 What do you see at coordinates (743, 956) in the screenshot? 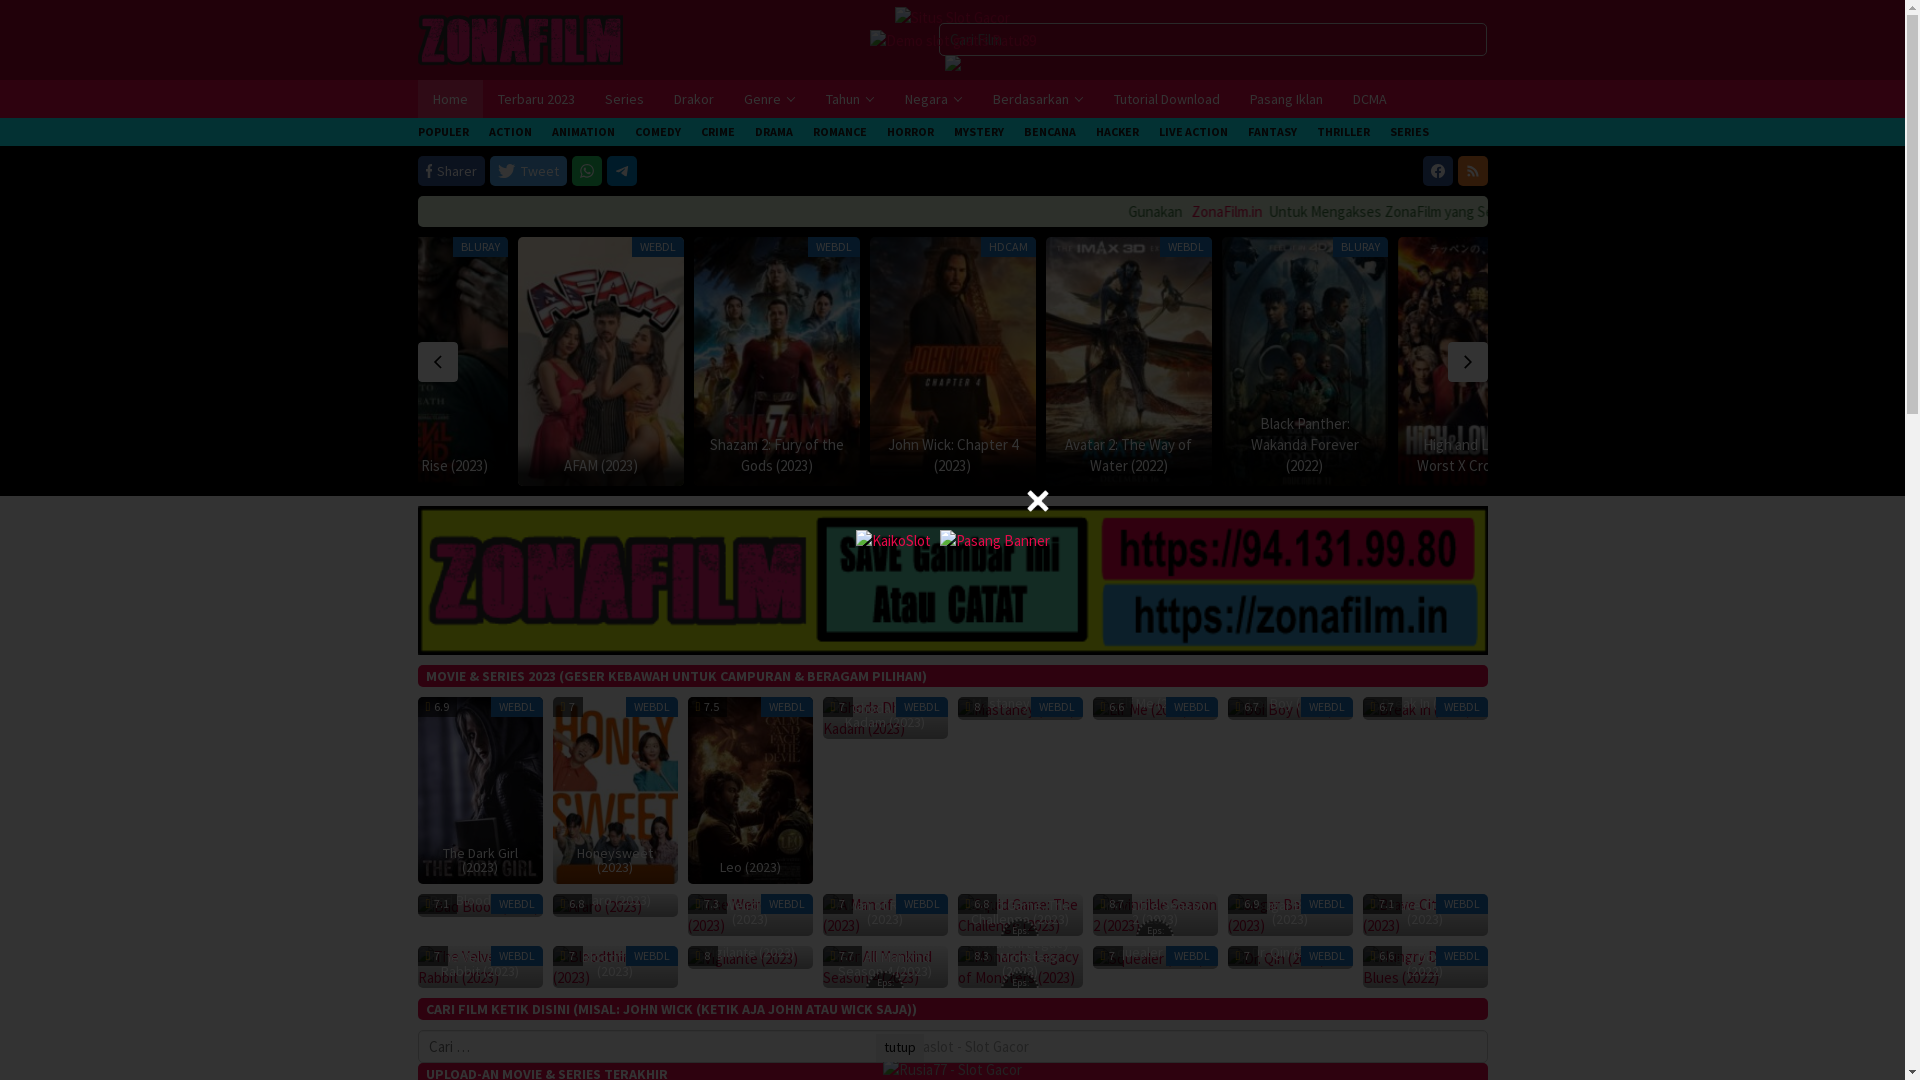
I see `Permalink ke: Vigilante (2023)` at bounding box center [743, 956].